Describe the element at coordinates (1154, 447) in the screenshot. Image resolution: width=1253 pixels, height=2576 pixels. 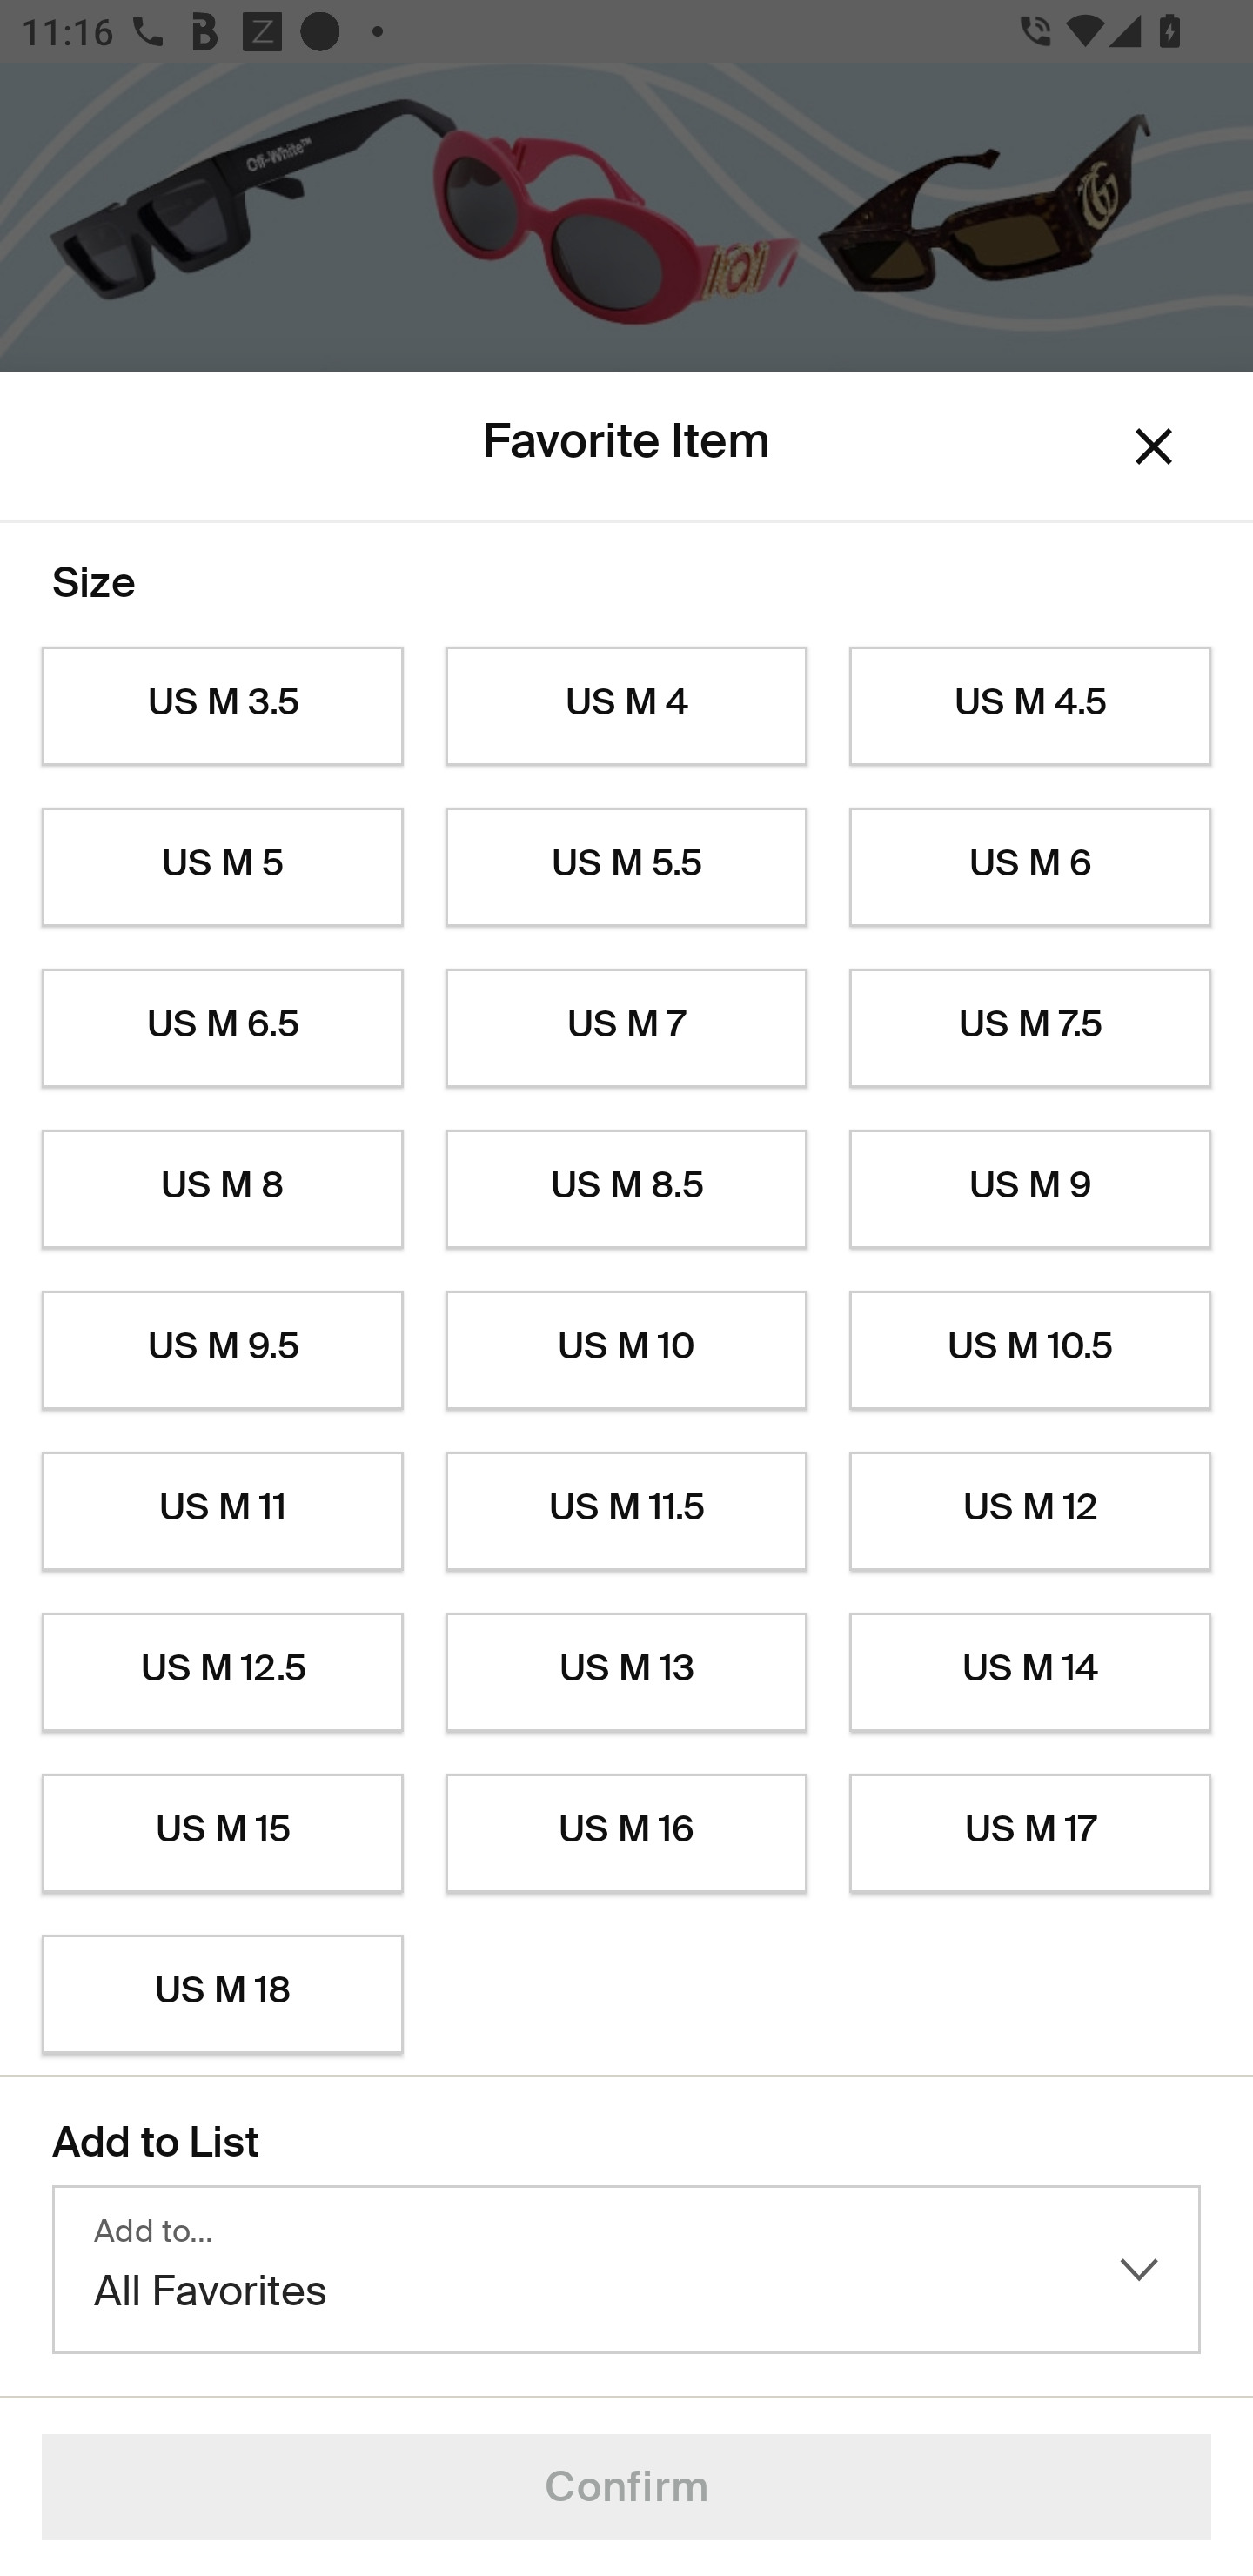
I see `Dismiss` at that location.